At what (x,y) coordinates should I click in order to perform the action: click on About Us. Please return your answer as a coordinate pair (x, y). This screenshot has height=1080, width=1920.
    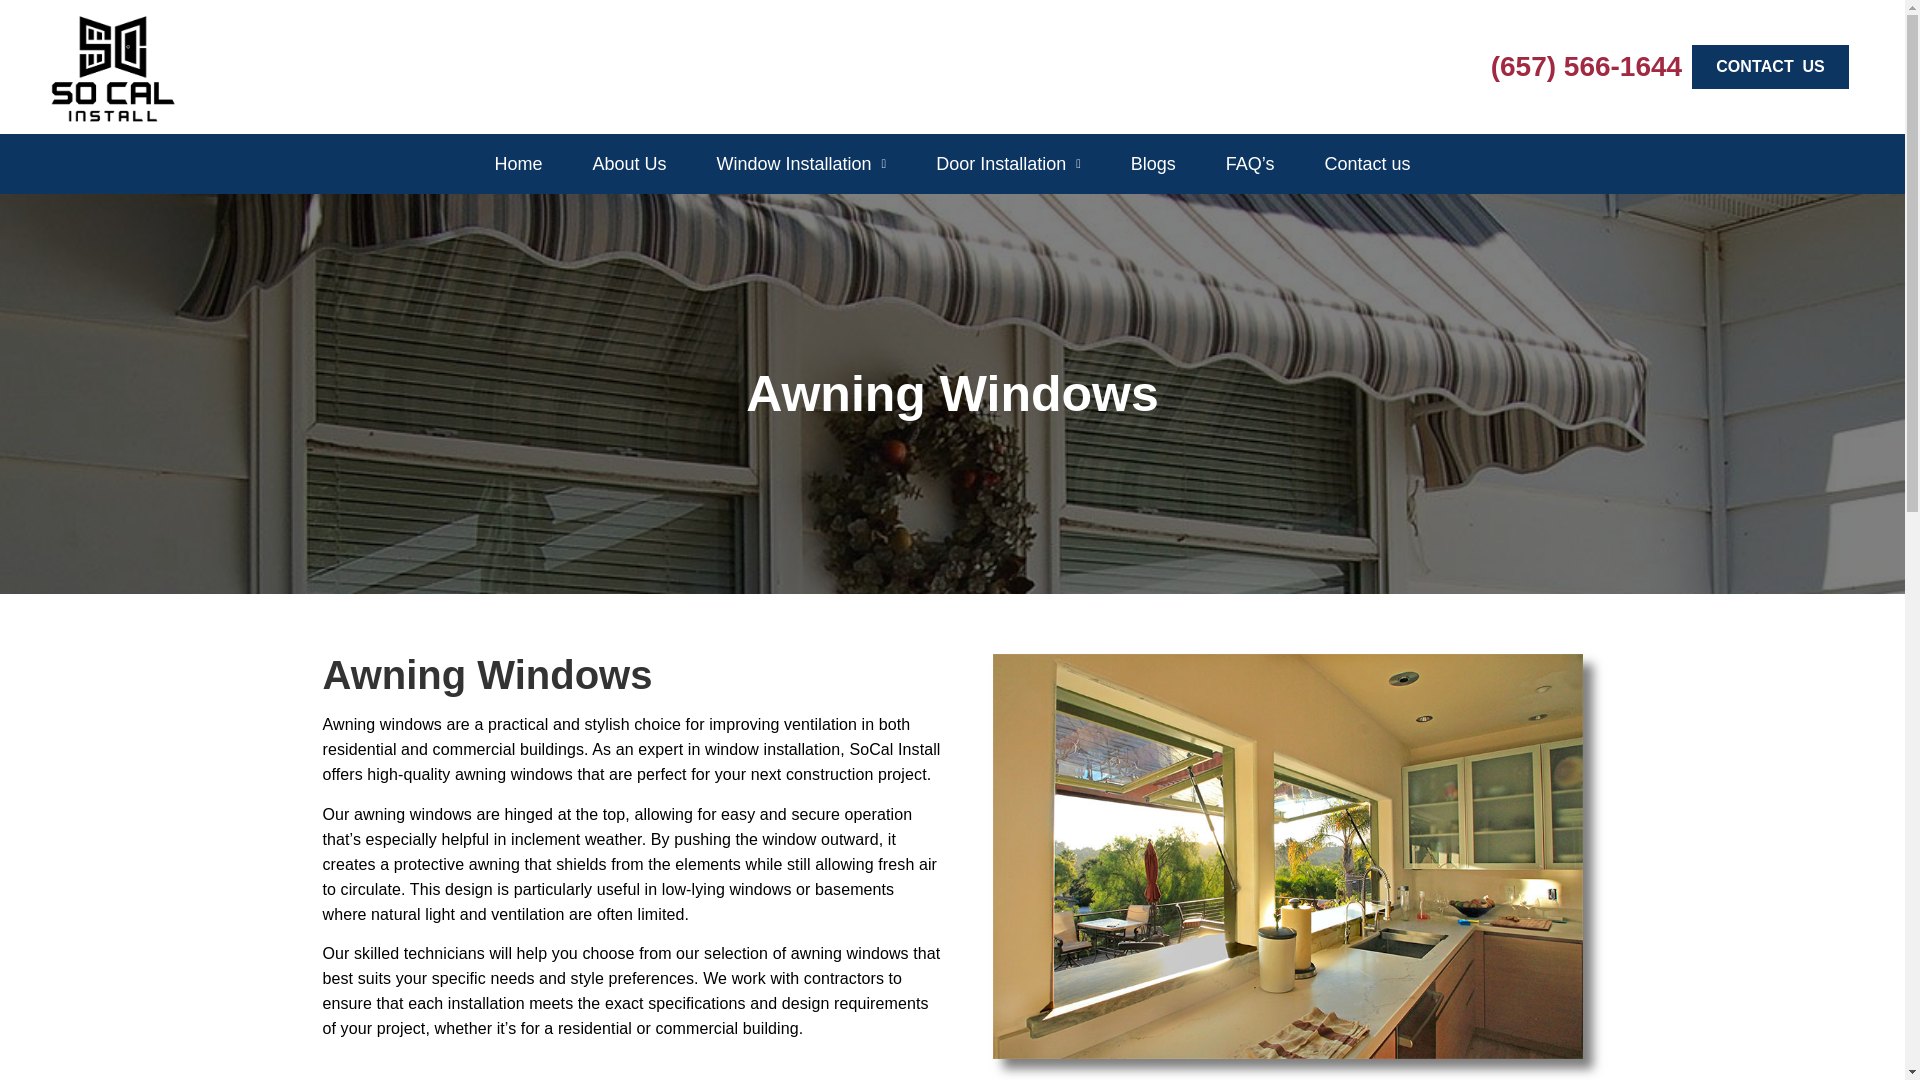
    Looking at the image, I should click on (628, 163).